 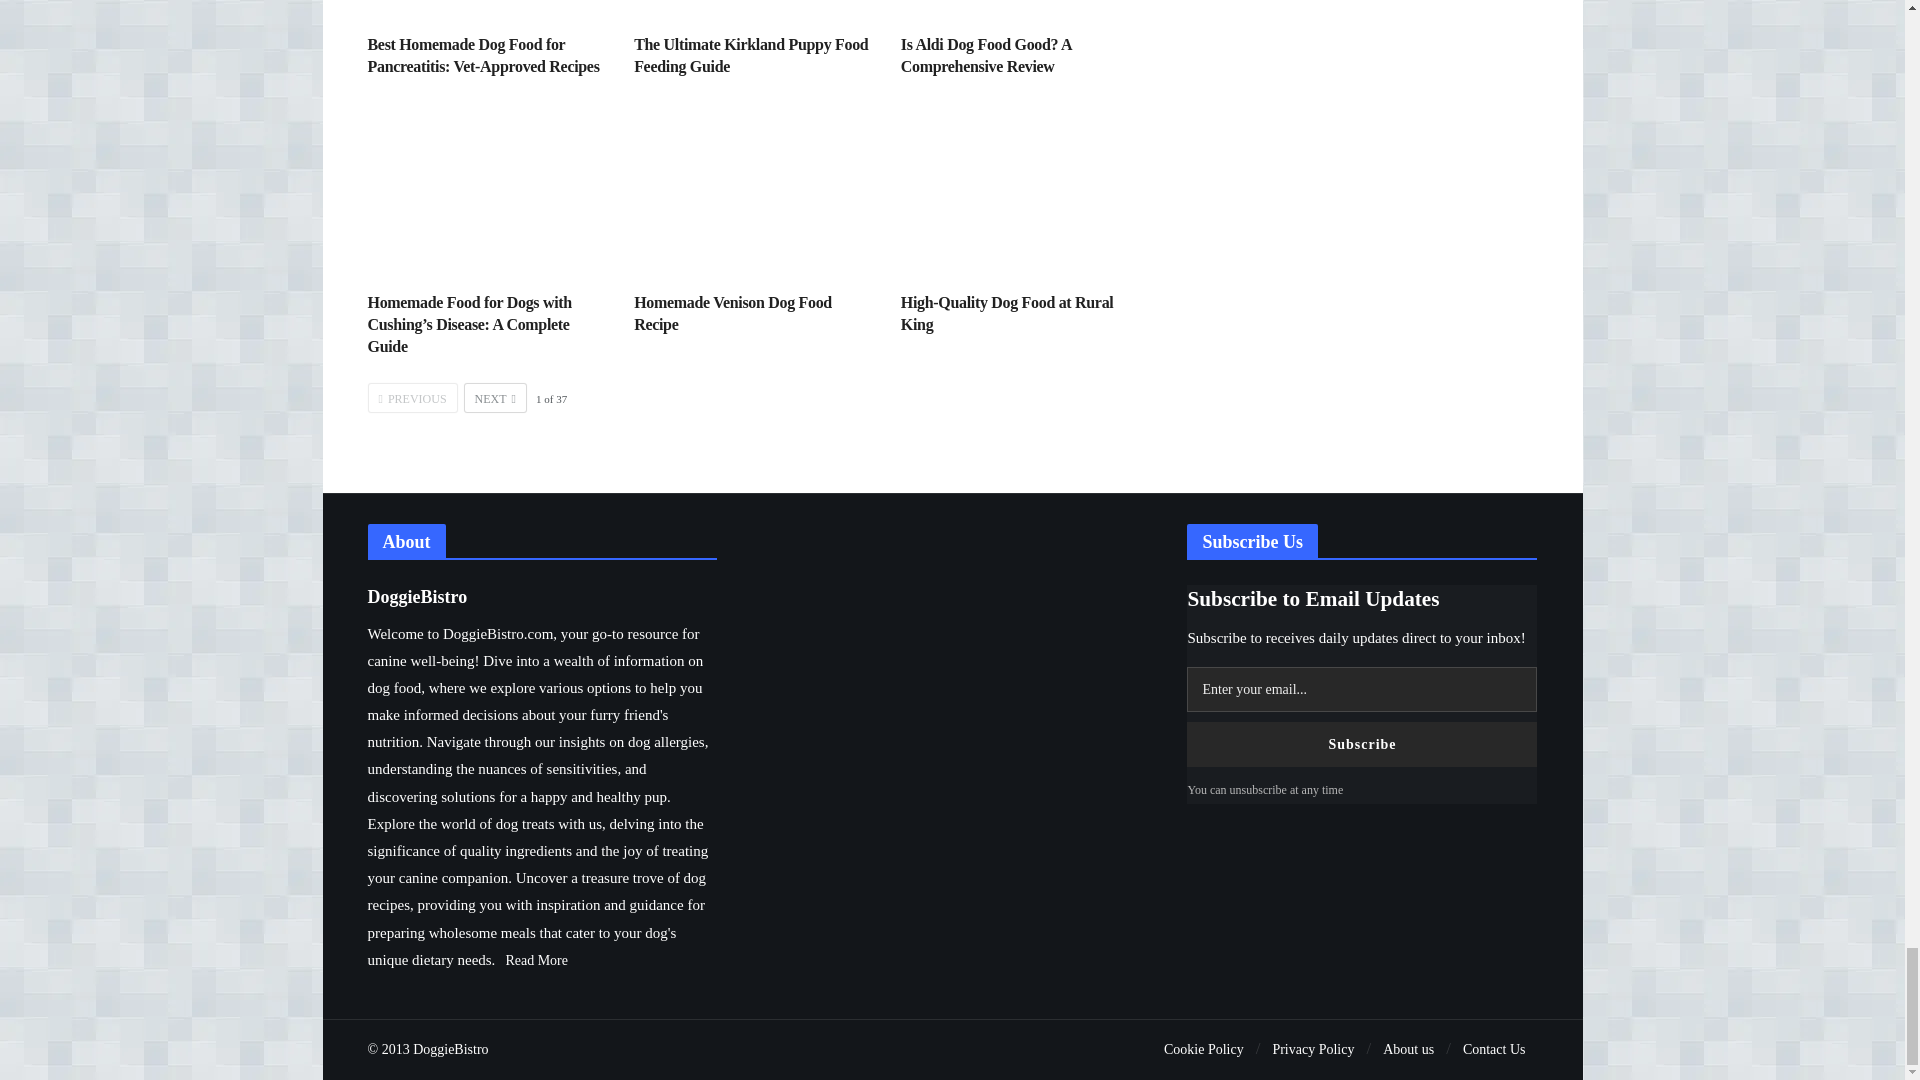 What do you see at coordinates (986, 54) in the screenshot?
I see `Is Aldi Dog Food Good? A Comprehensive Review` at bounding box center [986, 54].